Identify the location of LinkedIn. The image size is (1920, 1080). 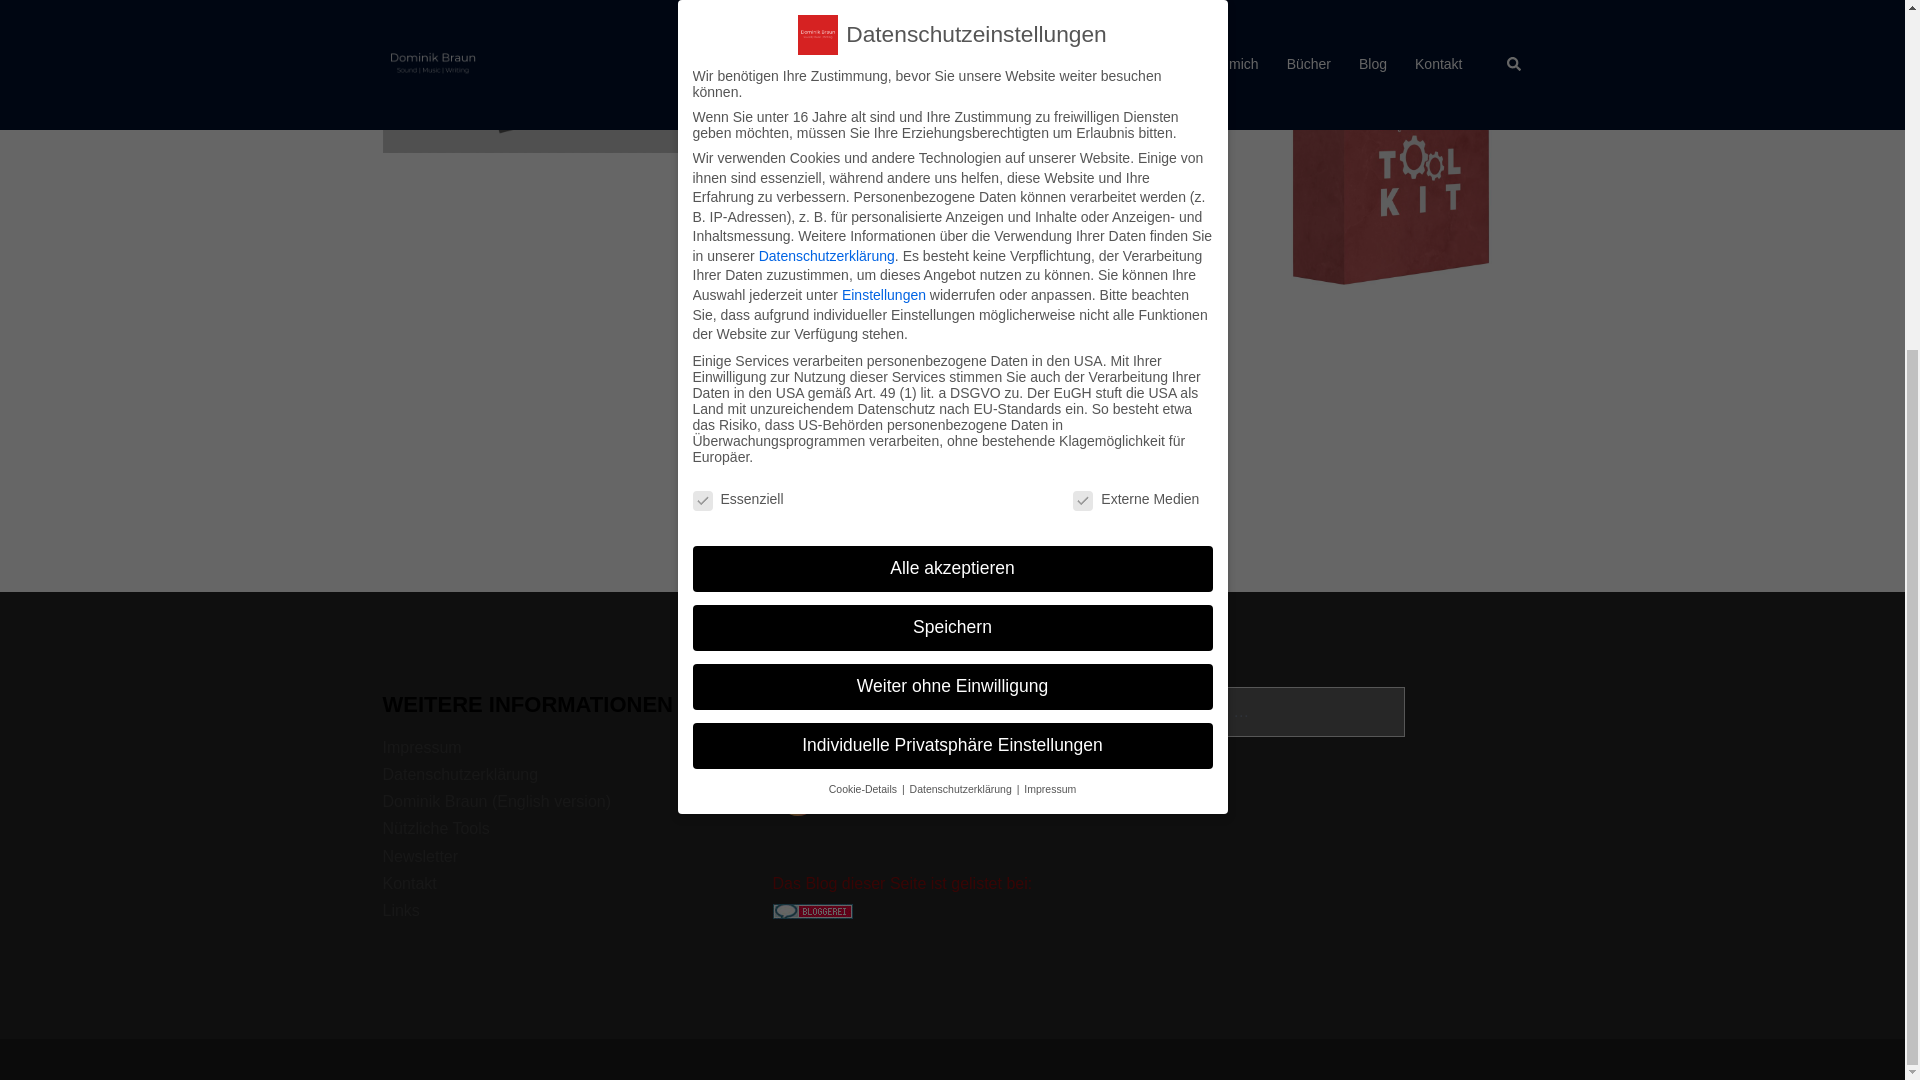
(976, 742).